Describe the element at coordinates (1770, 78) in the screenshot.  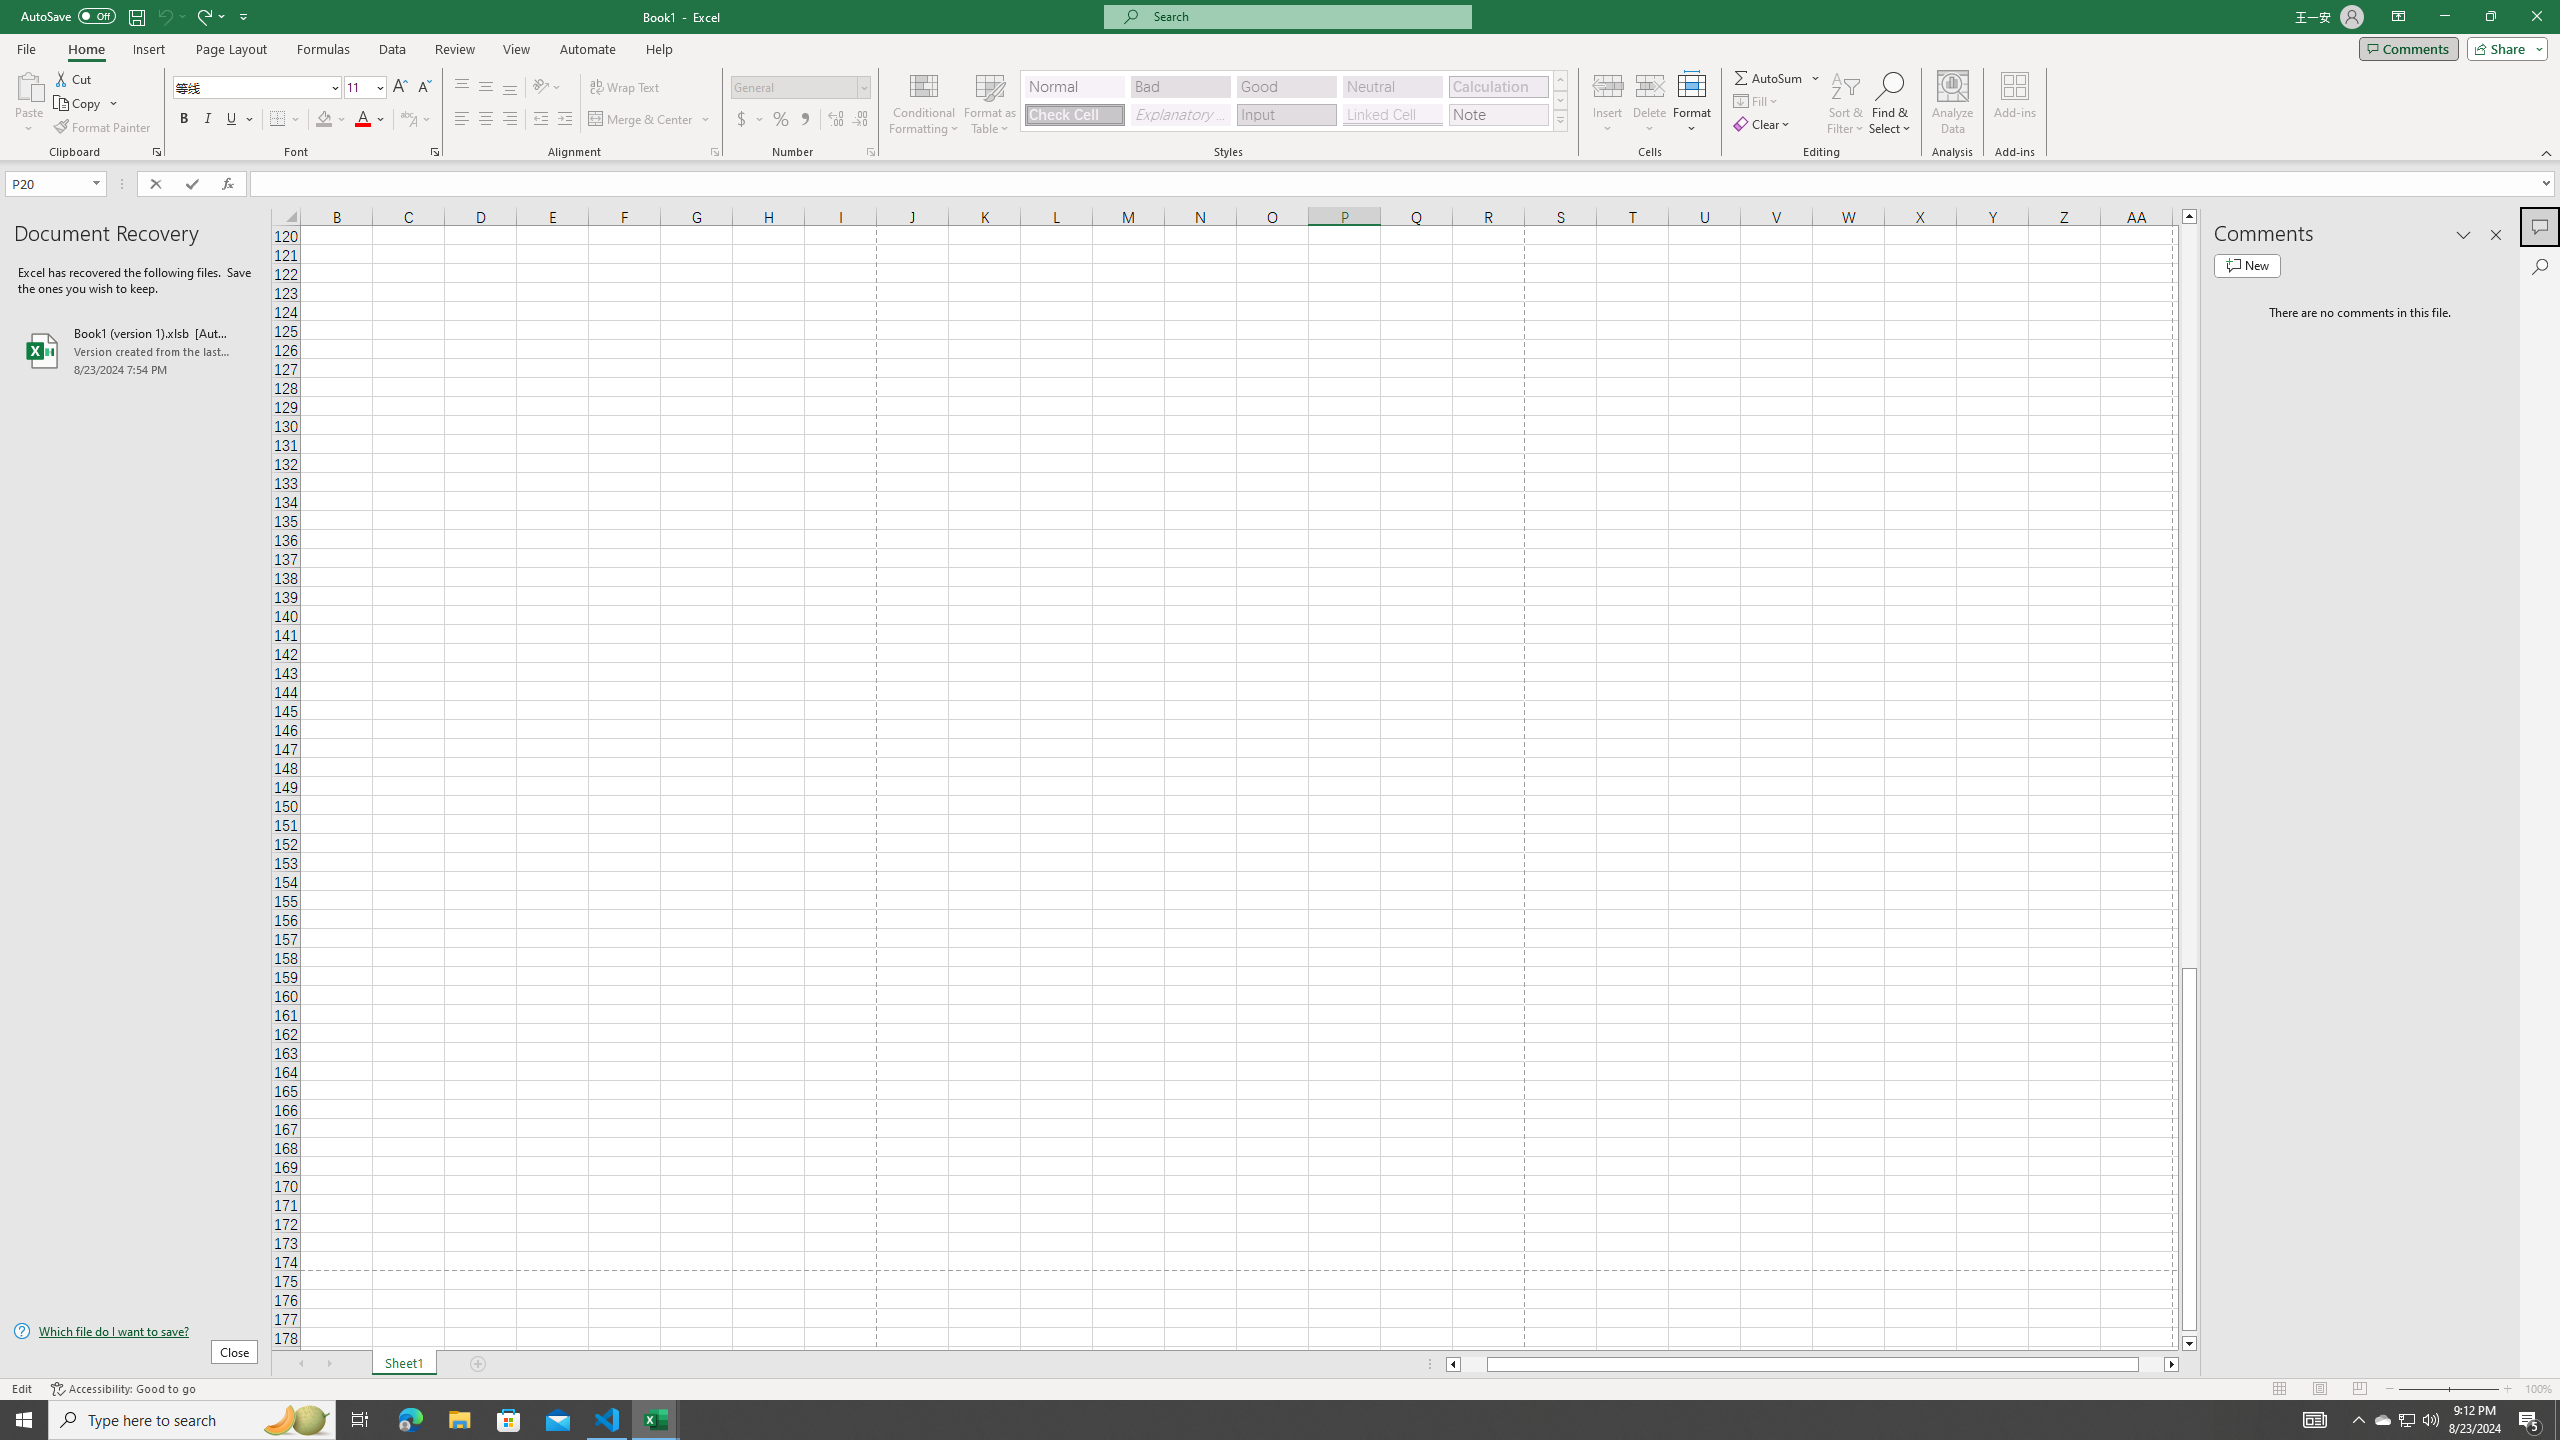
I see `Sum` at that location.